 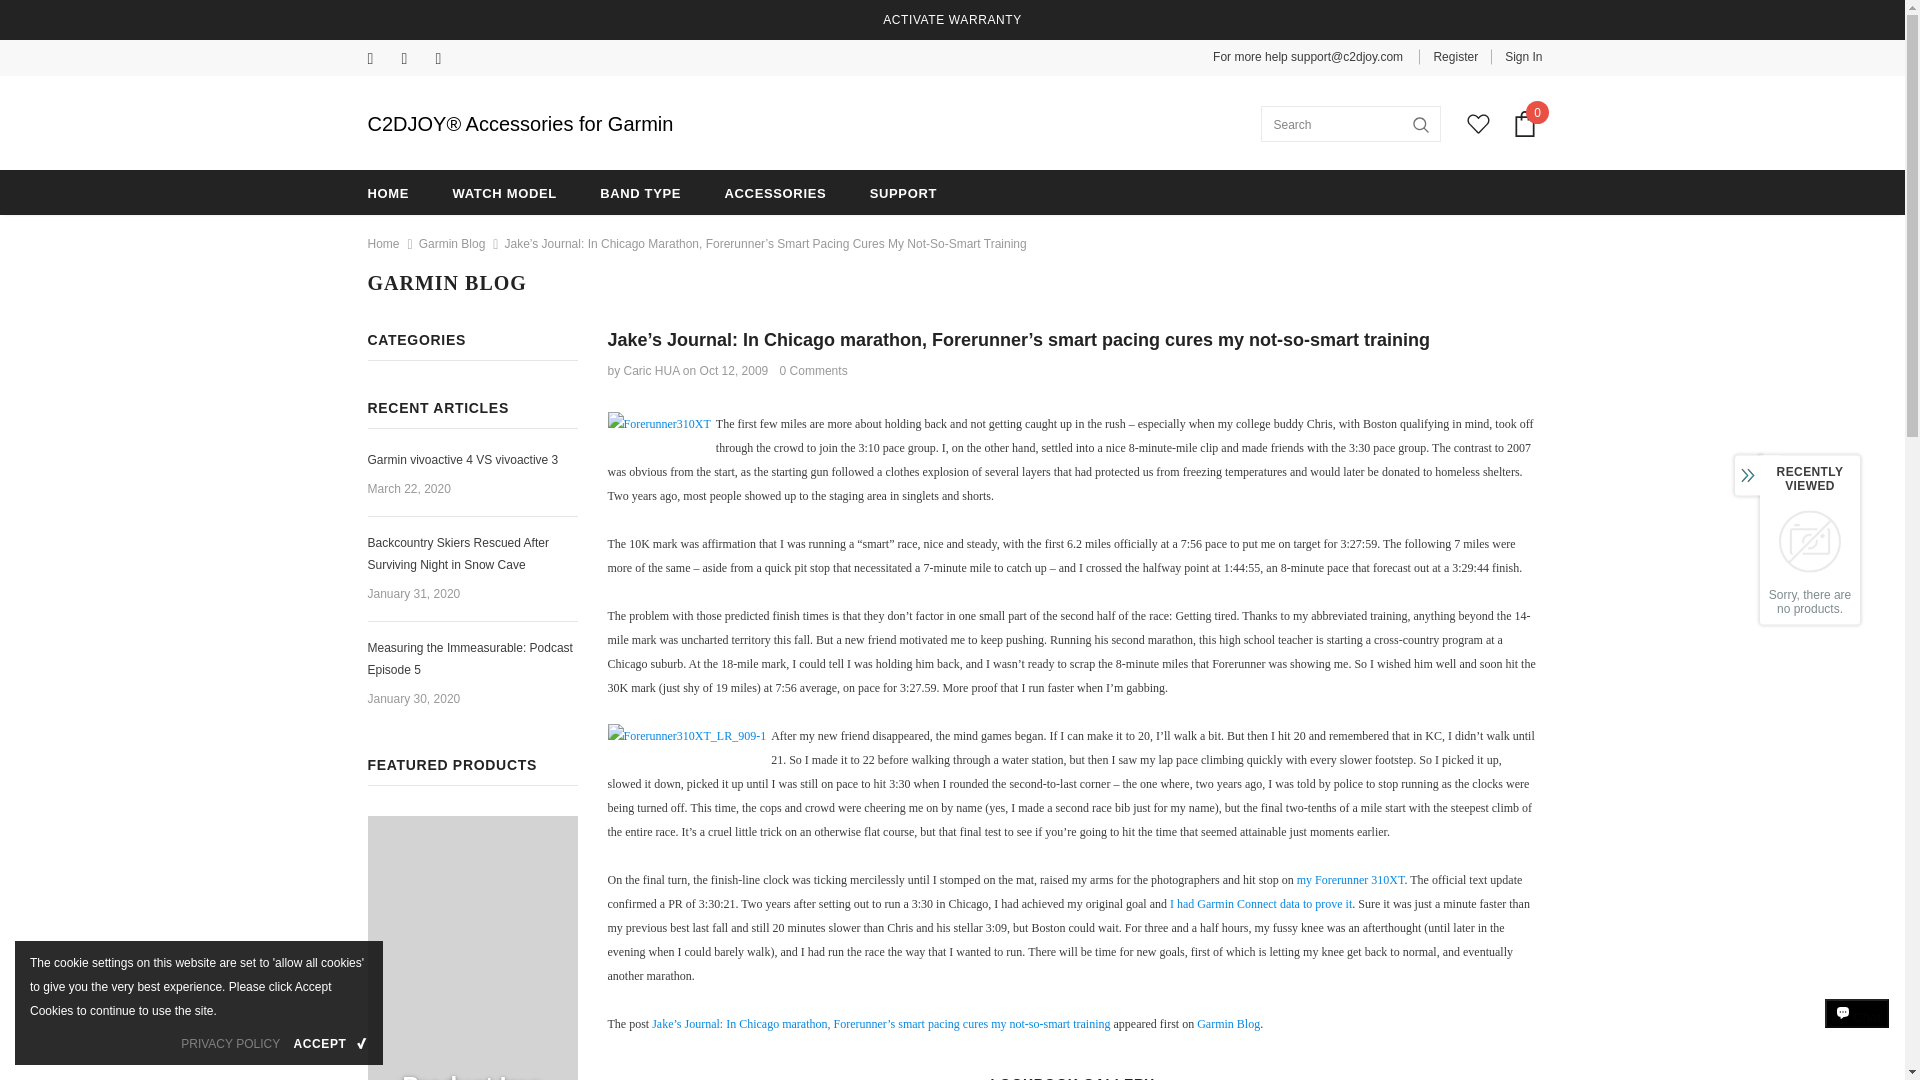 What do you see at coordinates (448, 60) in the screenshot?
I see `YouTube` at bounding box center [448, 60].